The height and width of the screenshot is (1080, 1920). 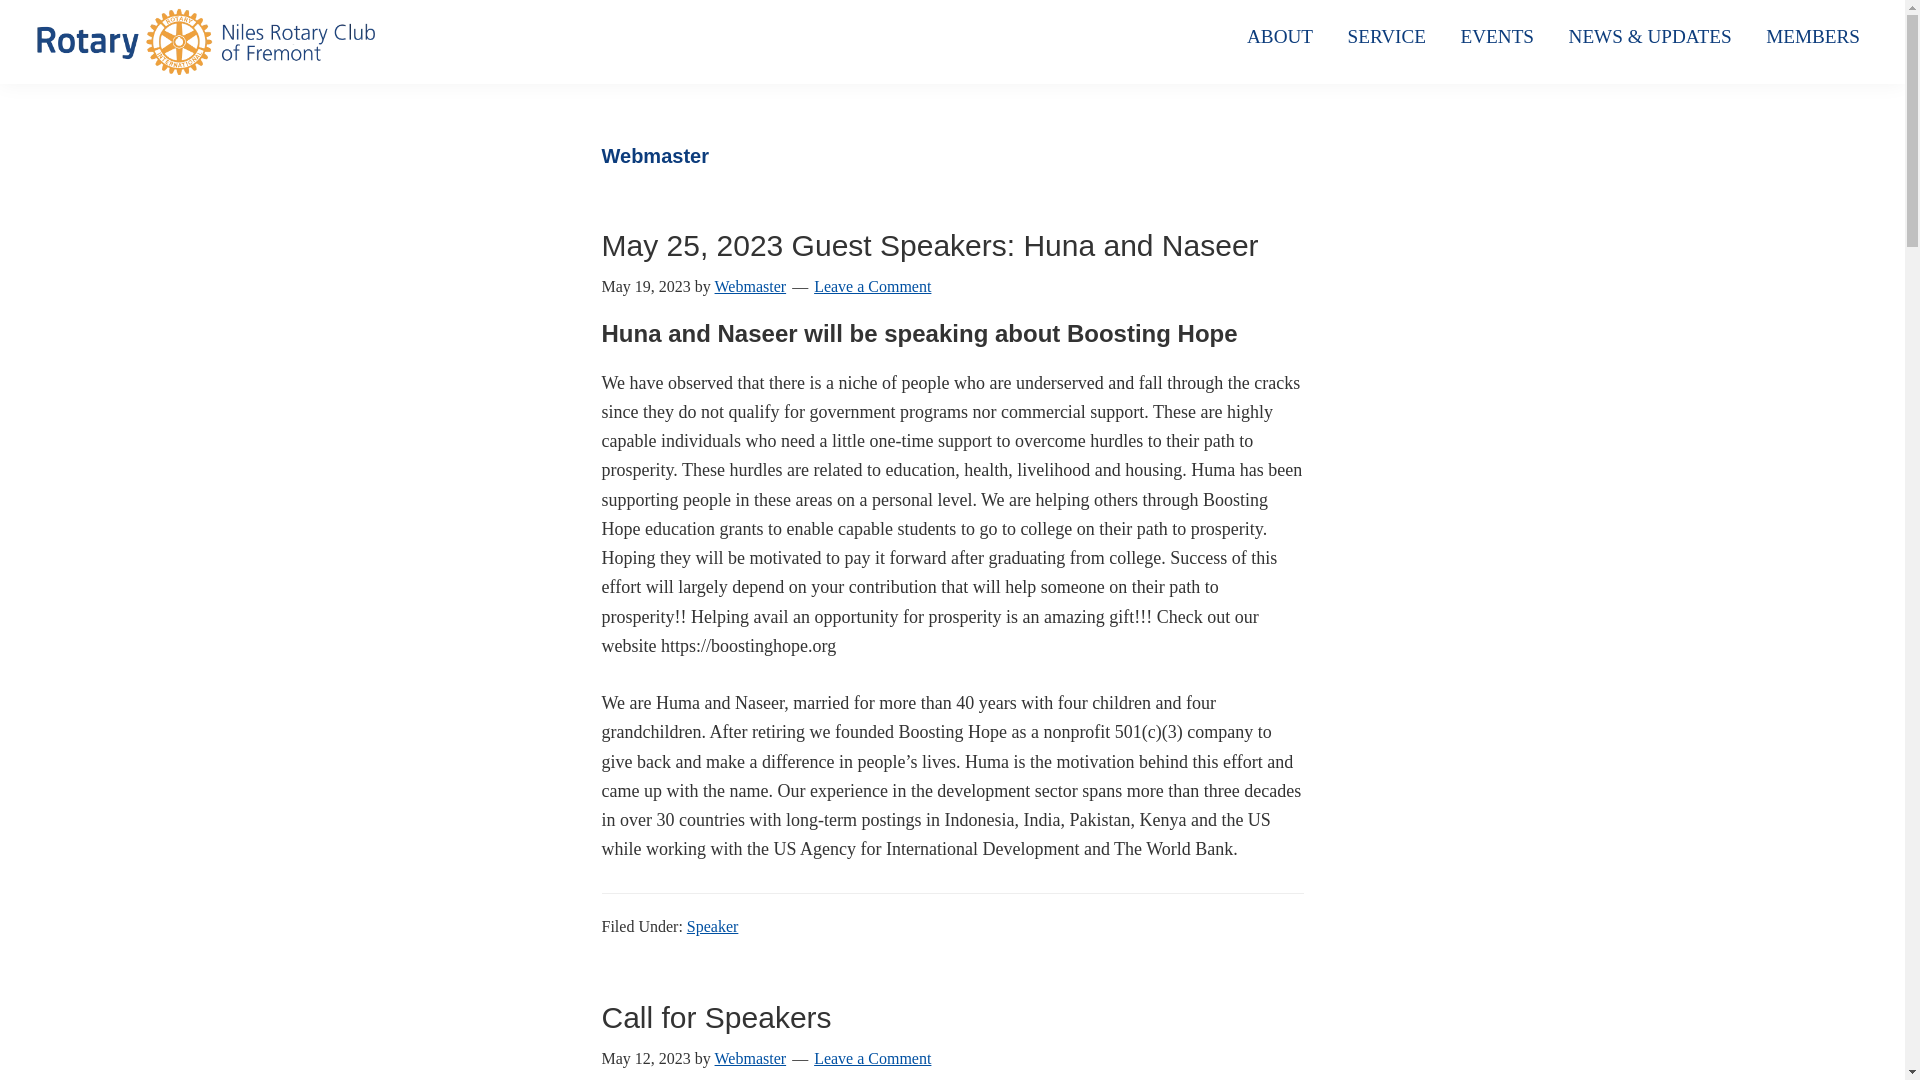 I want to click on Webmaster, so click(x=750, y=286).